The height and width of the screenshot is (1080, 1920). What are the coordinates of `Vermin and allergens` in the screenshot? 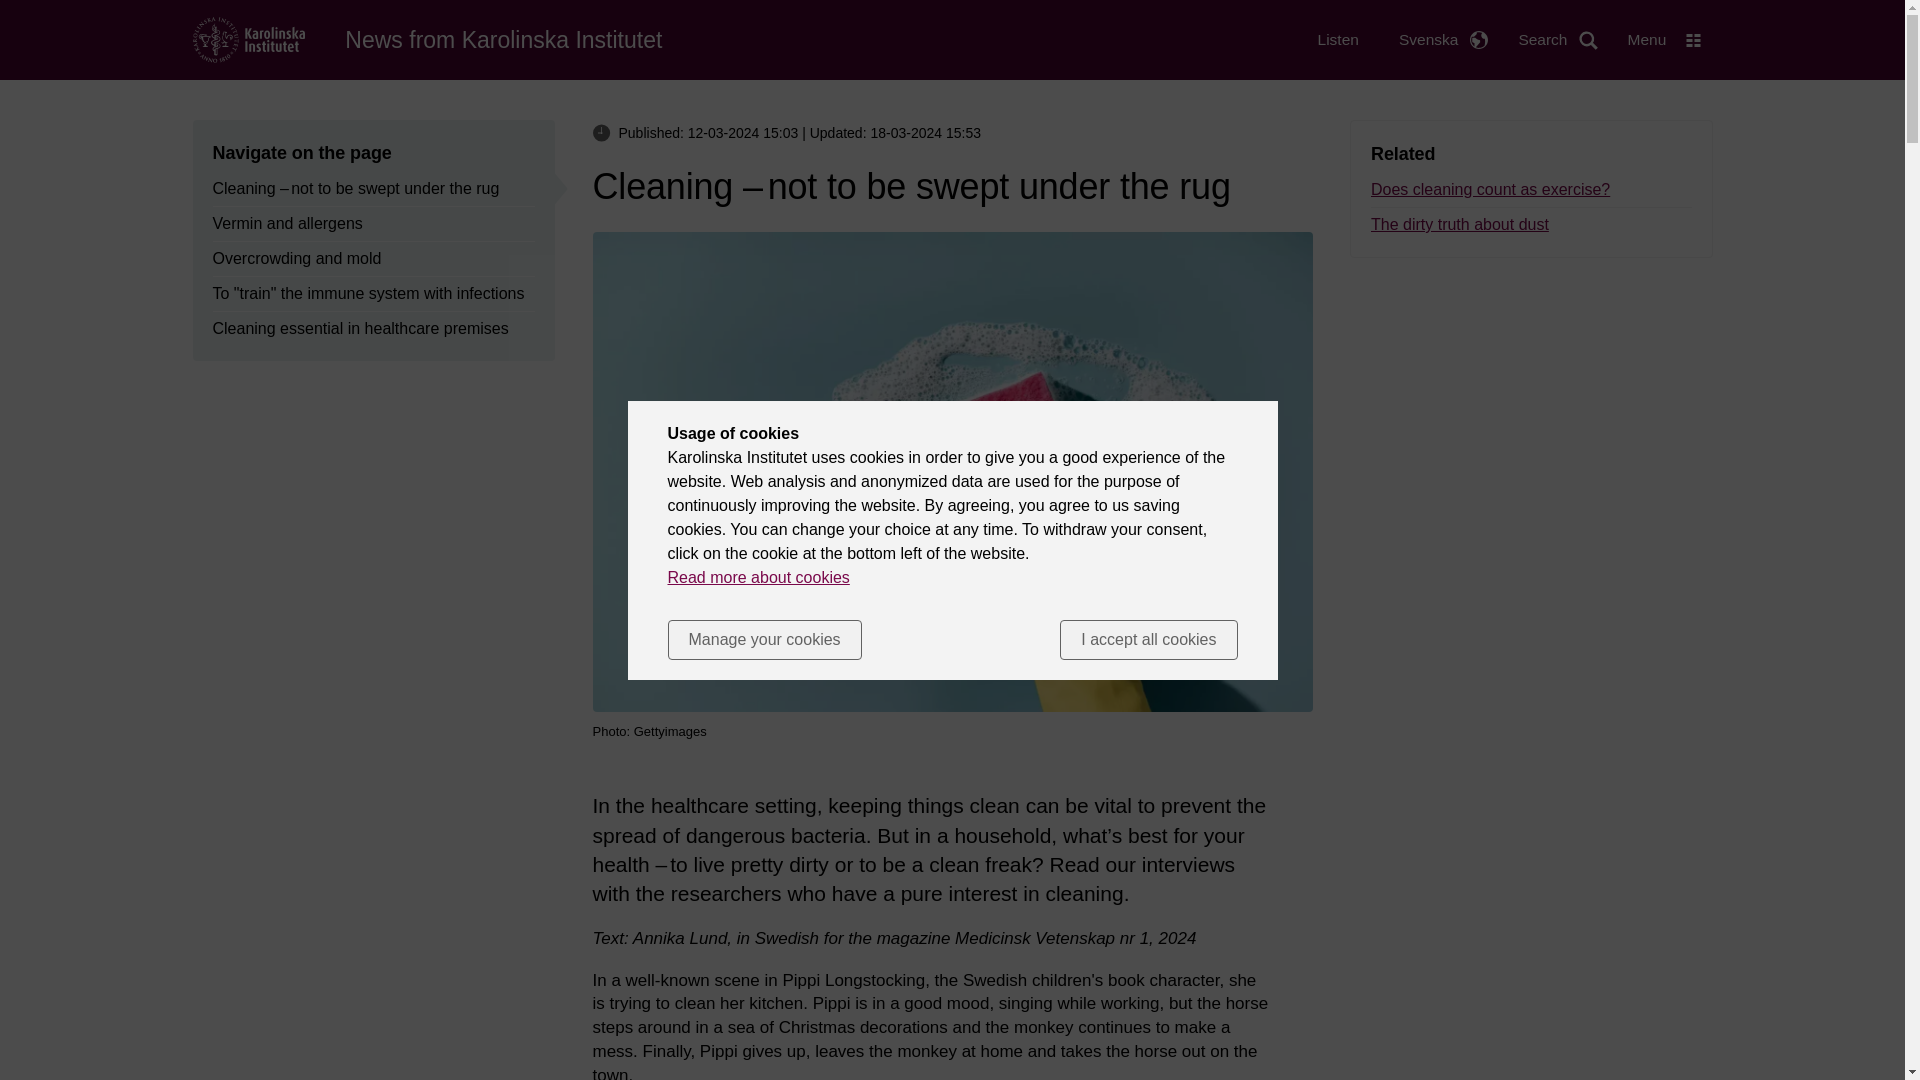 It's located at (286, 224).